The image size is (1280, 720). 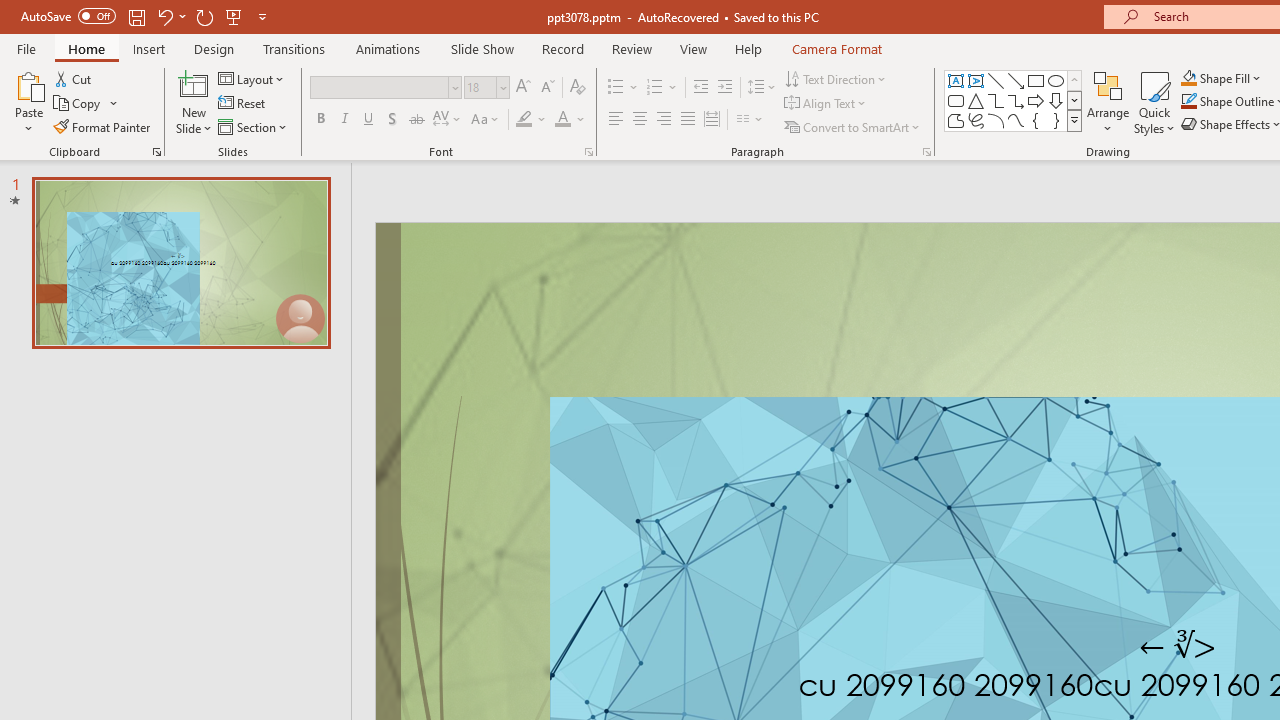 What do you see at coordinates (1056, 100) in the screenshot?
I see `Arrow: Down` at bounding box center [1056, 100].